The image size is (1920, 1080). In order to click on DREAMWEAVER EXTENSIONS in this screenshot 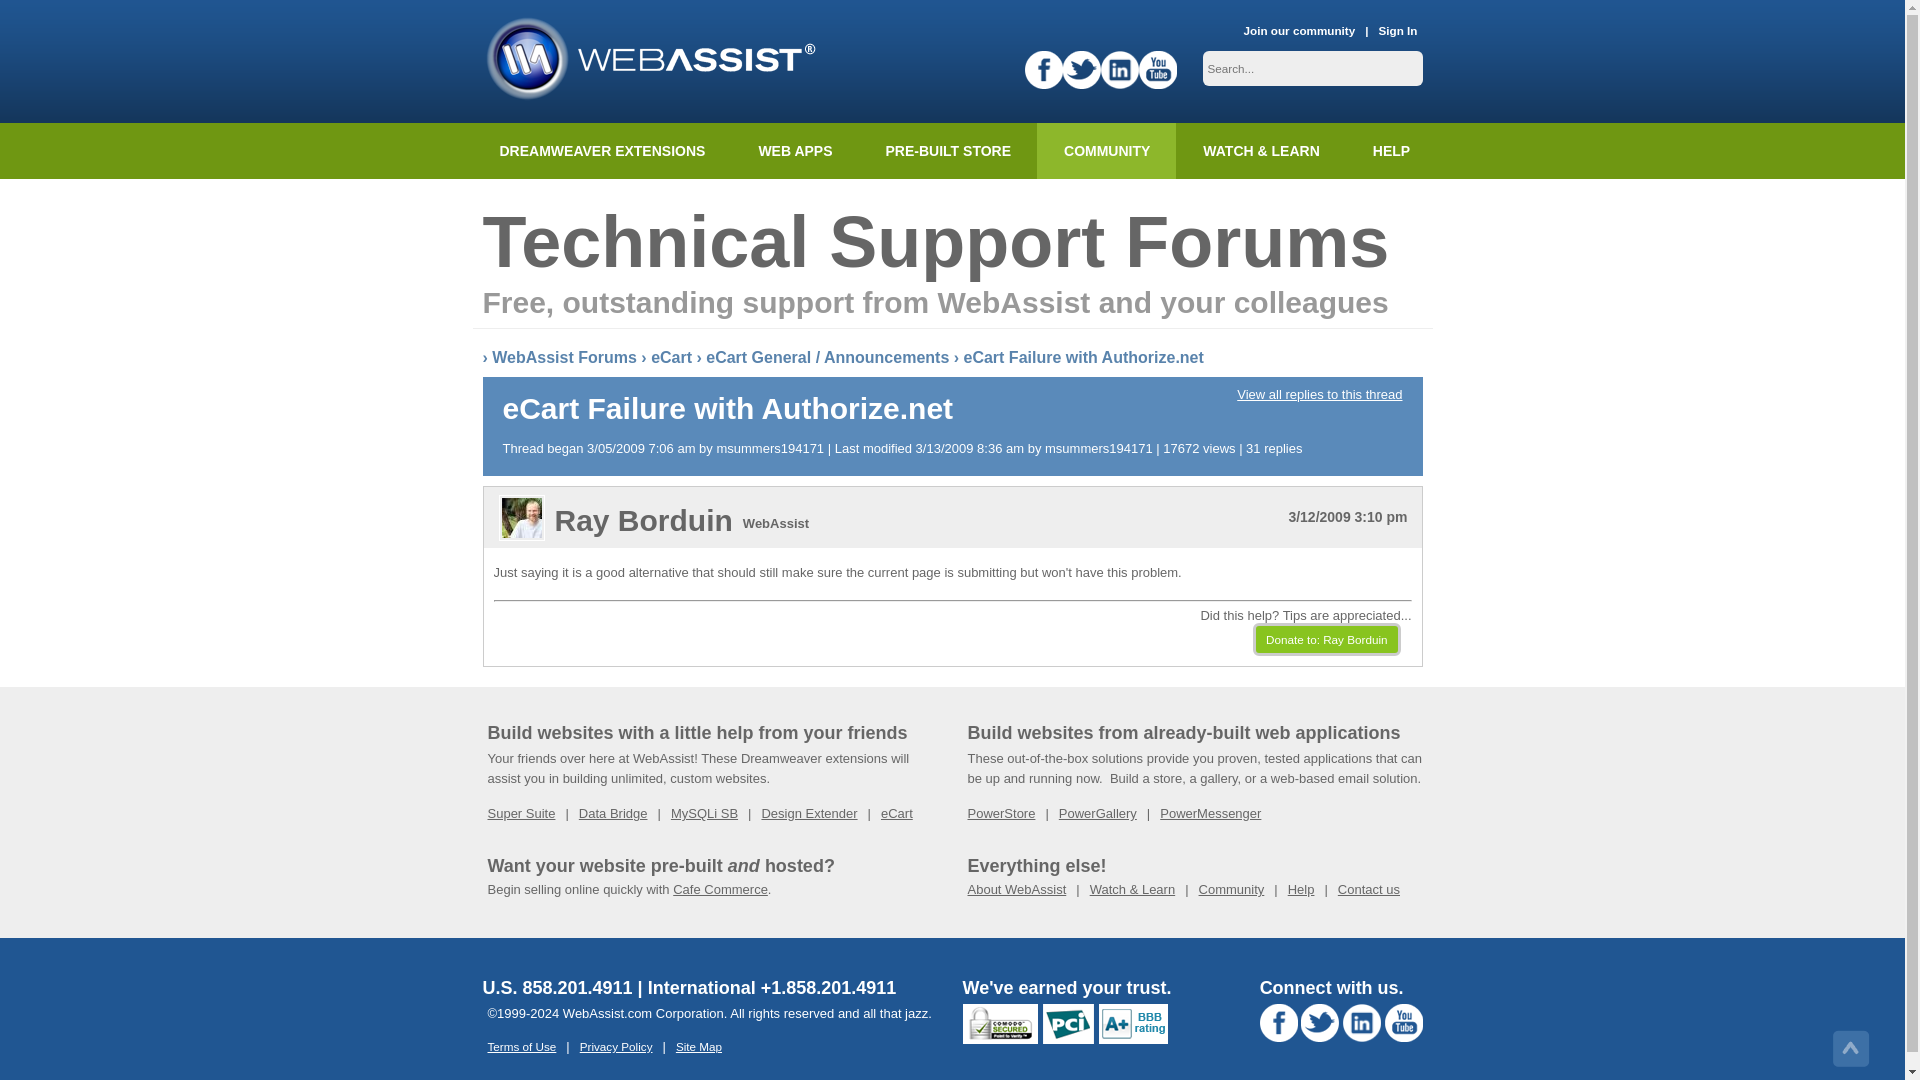, I will do `click(602, 151)`.